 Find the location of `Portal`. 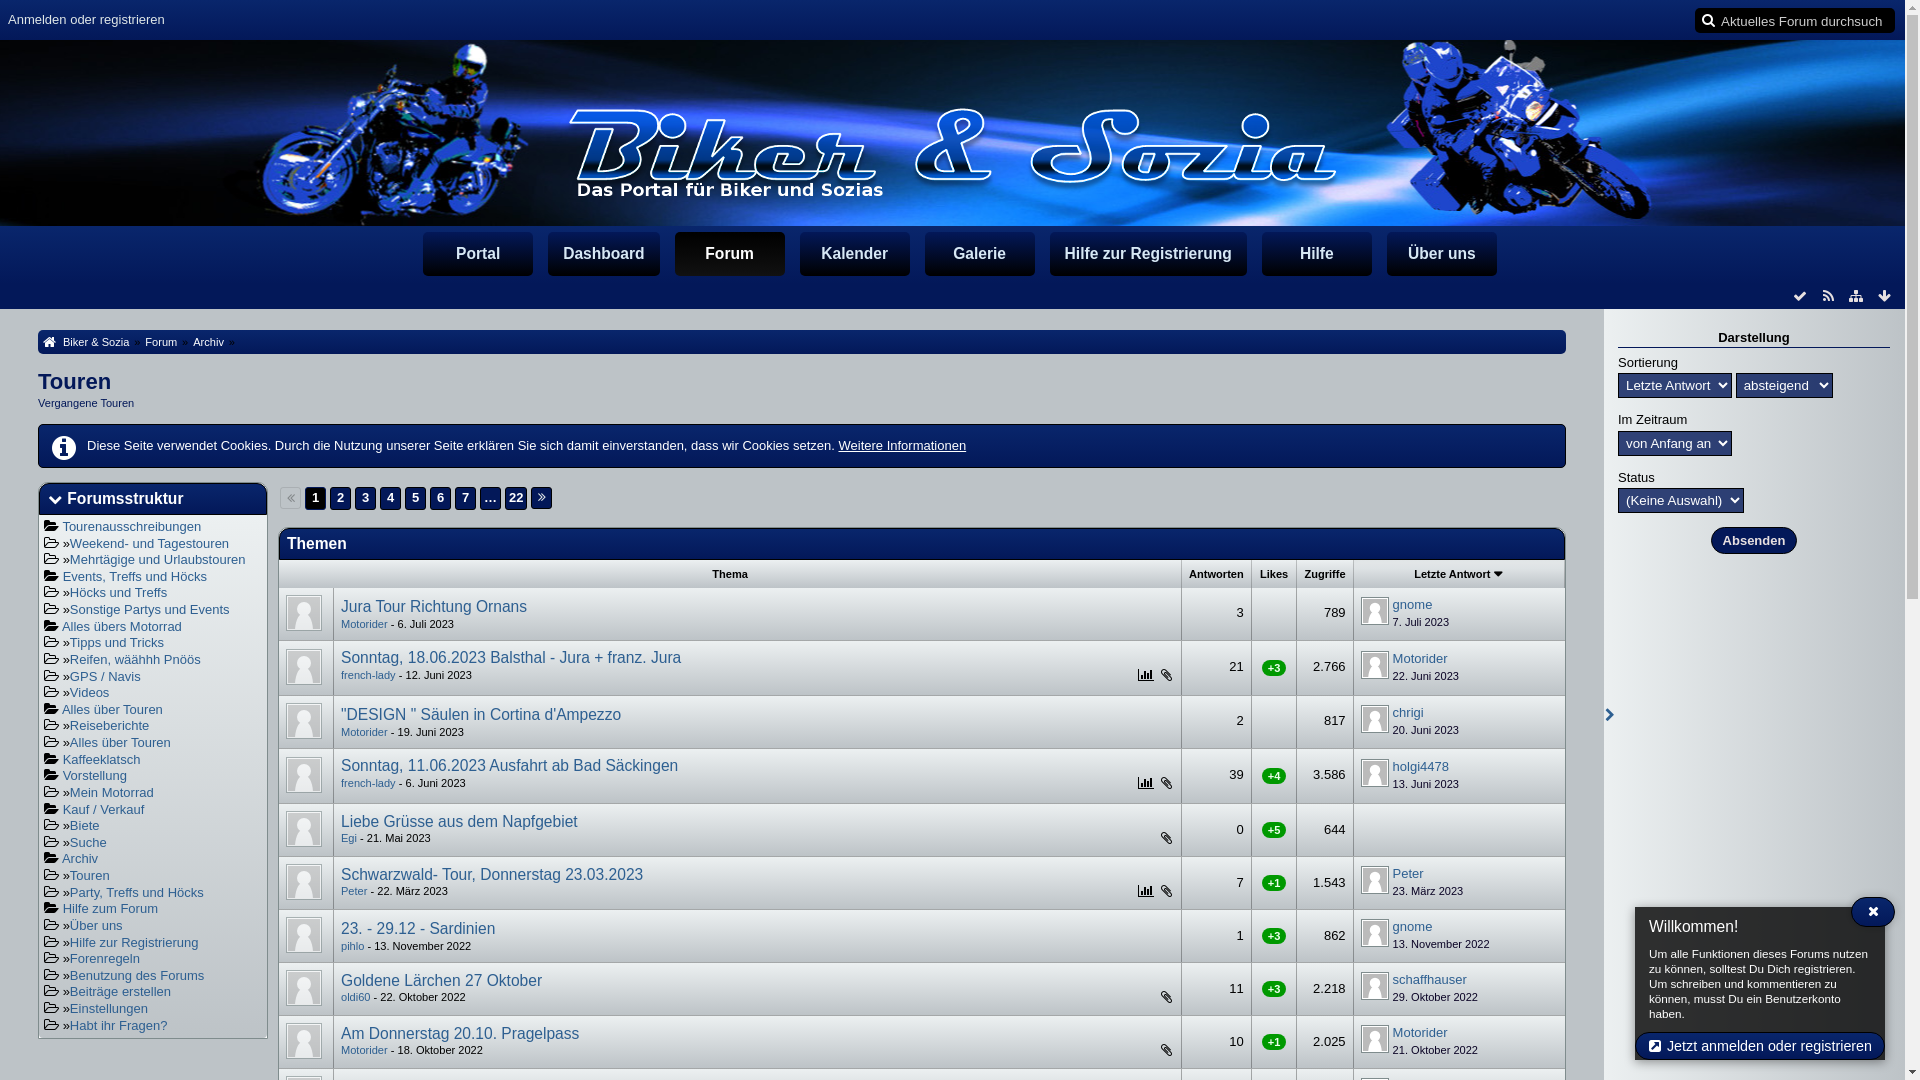

Portal is located at coordinates (478, 254).